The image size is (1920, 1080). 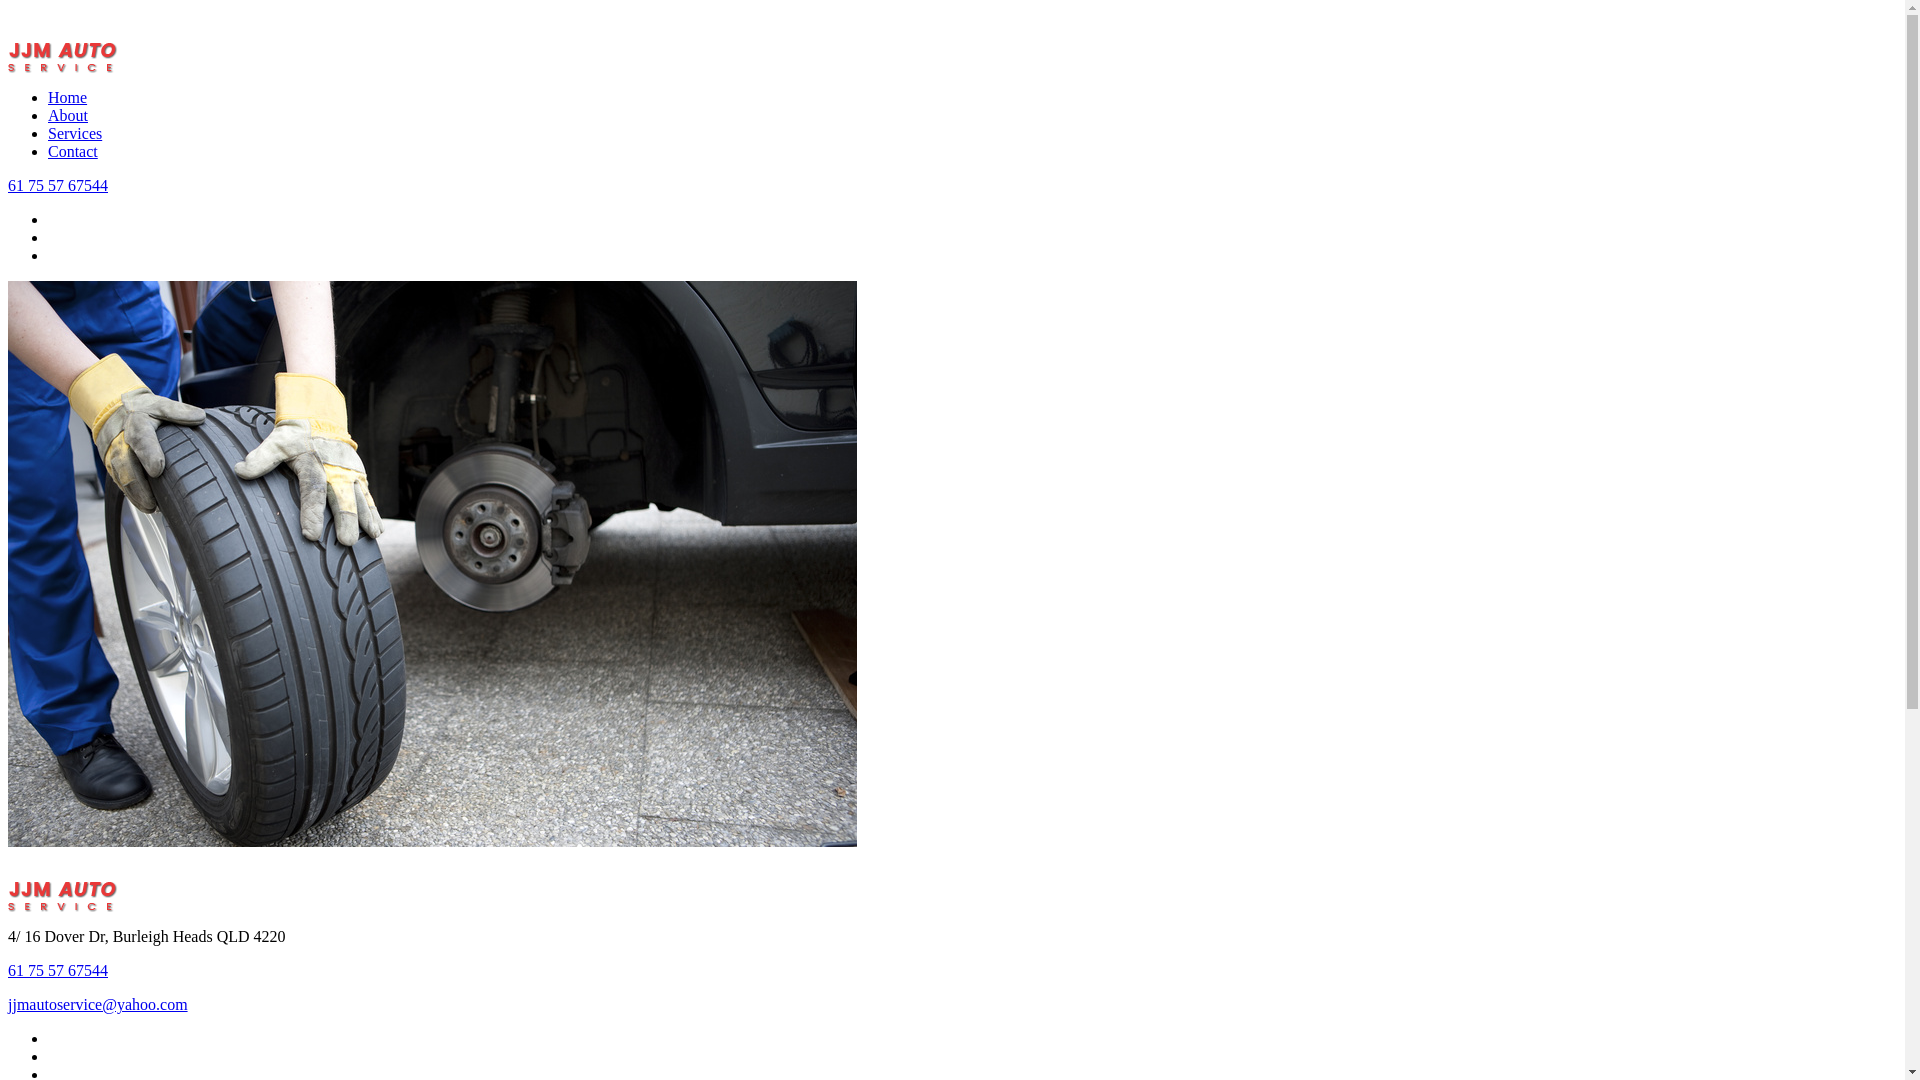 I want to click on jjmautoservice@yahoo.com, so click(x=98, y=1004).